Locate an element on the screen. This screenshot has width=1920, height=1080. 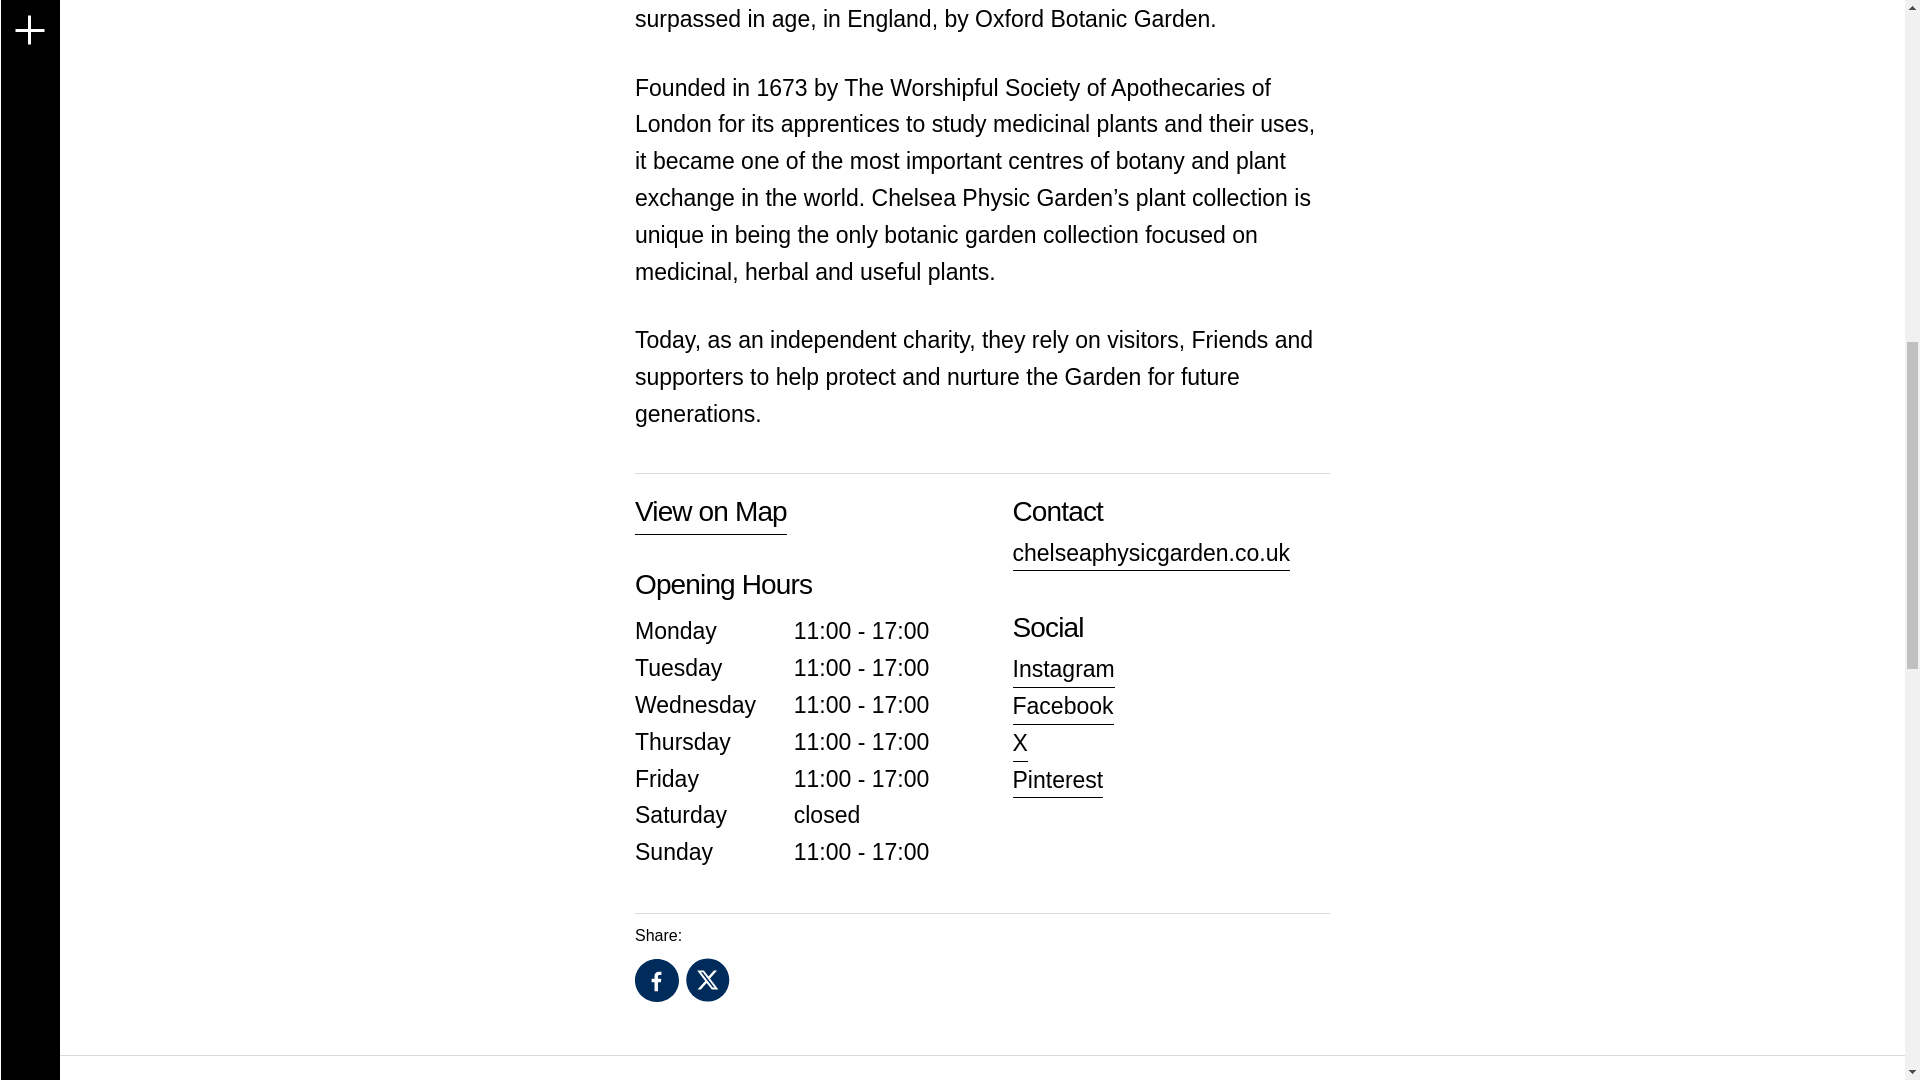
Facebook is located at coordinates (657, 981).